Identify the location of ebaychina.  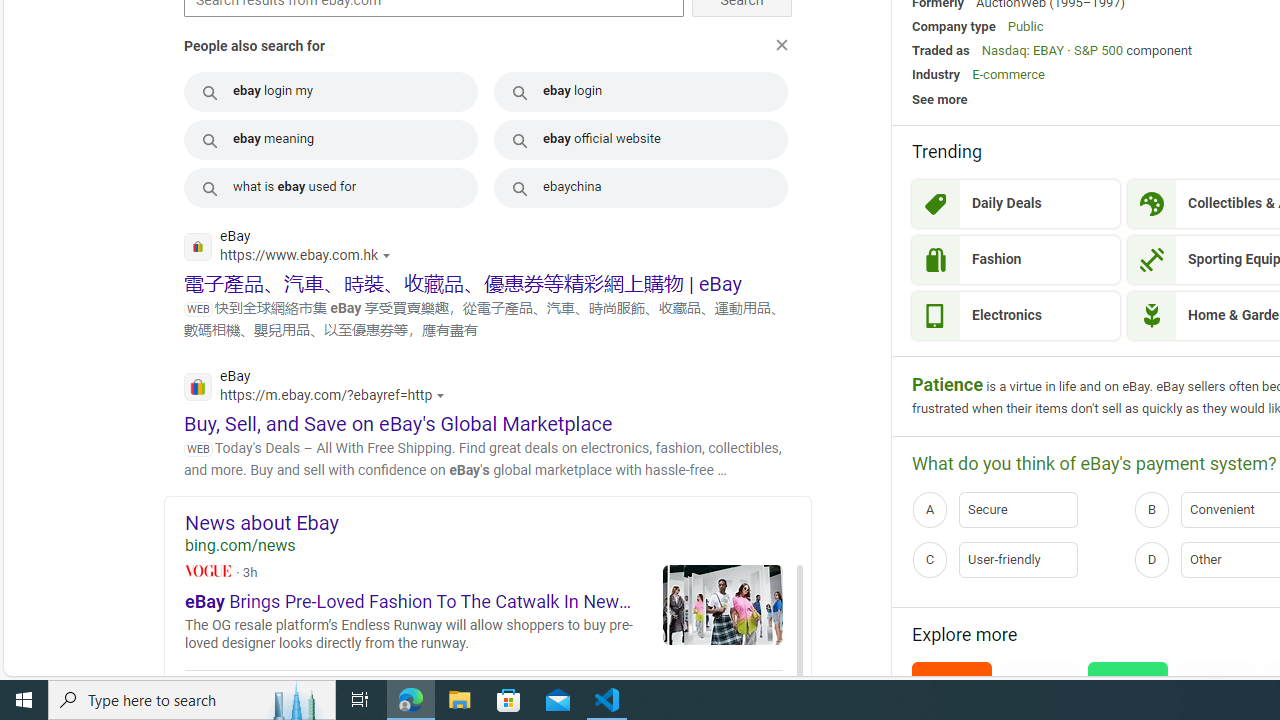
(641, 188).